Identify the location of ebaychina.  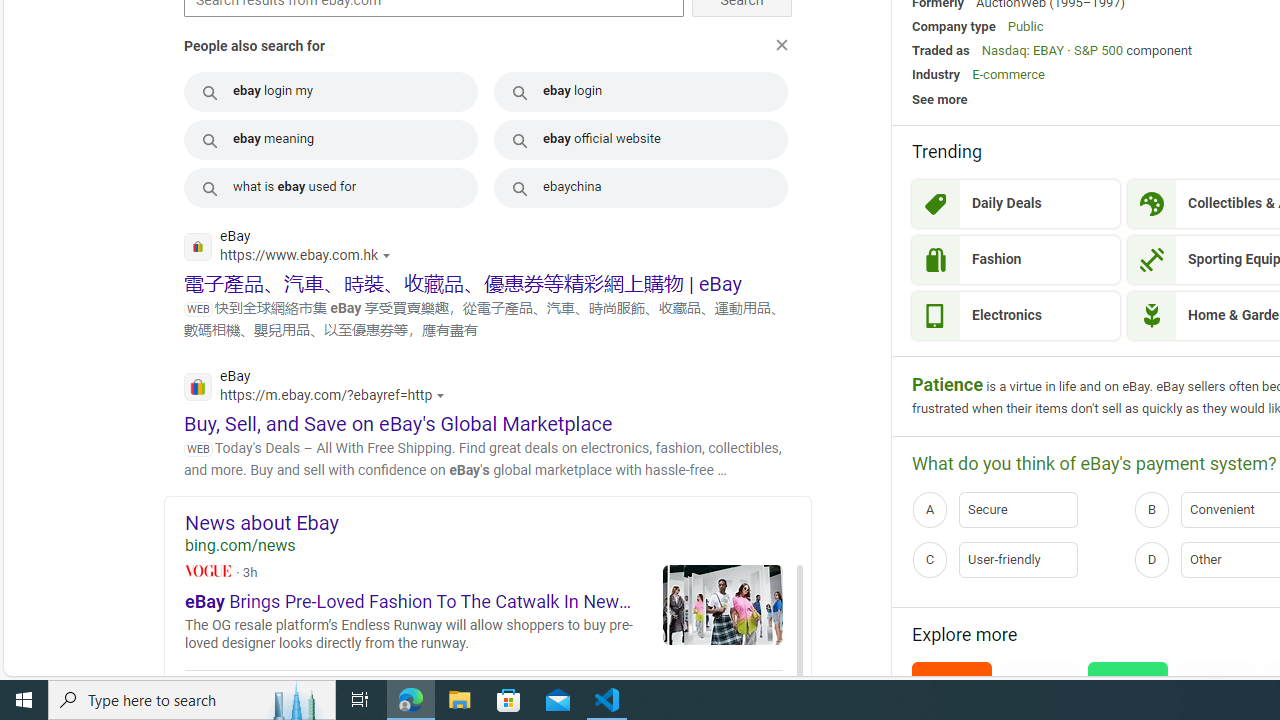
(641, 188).